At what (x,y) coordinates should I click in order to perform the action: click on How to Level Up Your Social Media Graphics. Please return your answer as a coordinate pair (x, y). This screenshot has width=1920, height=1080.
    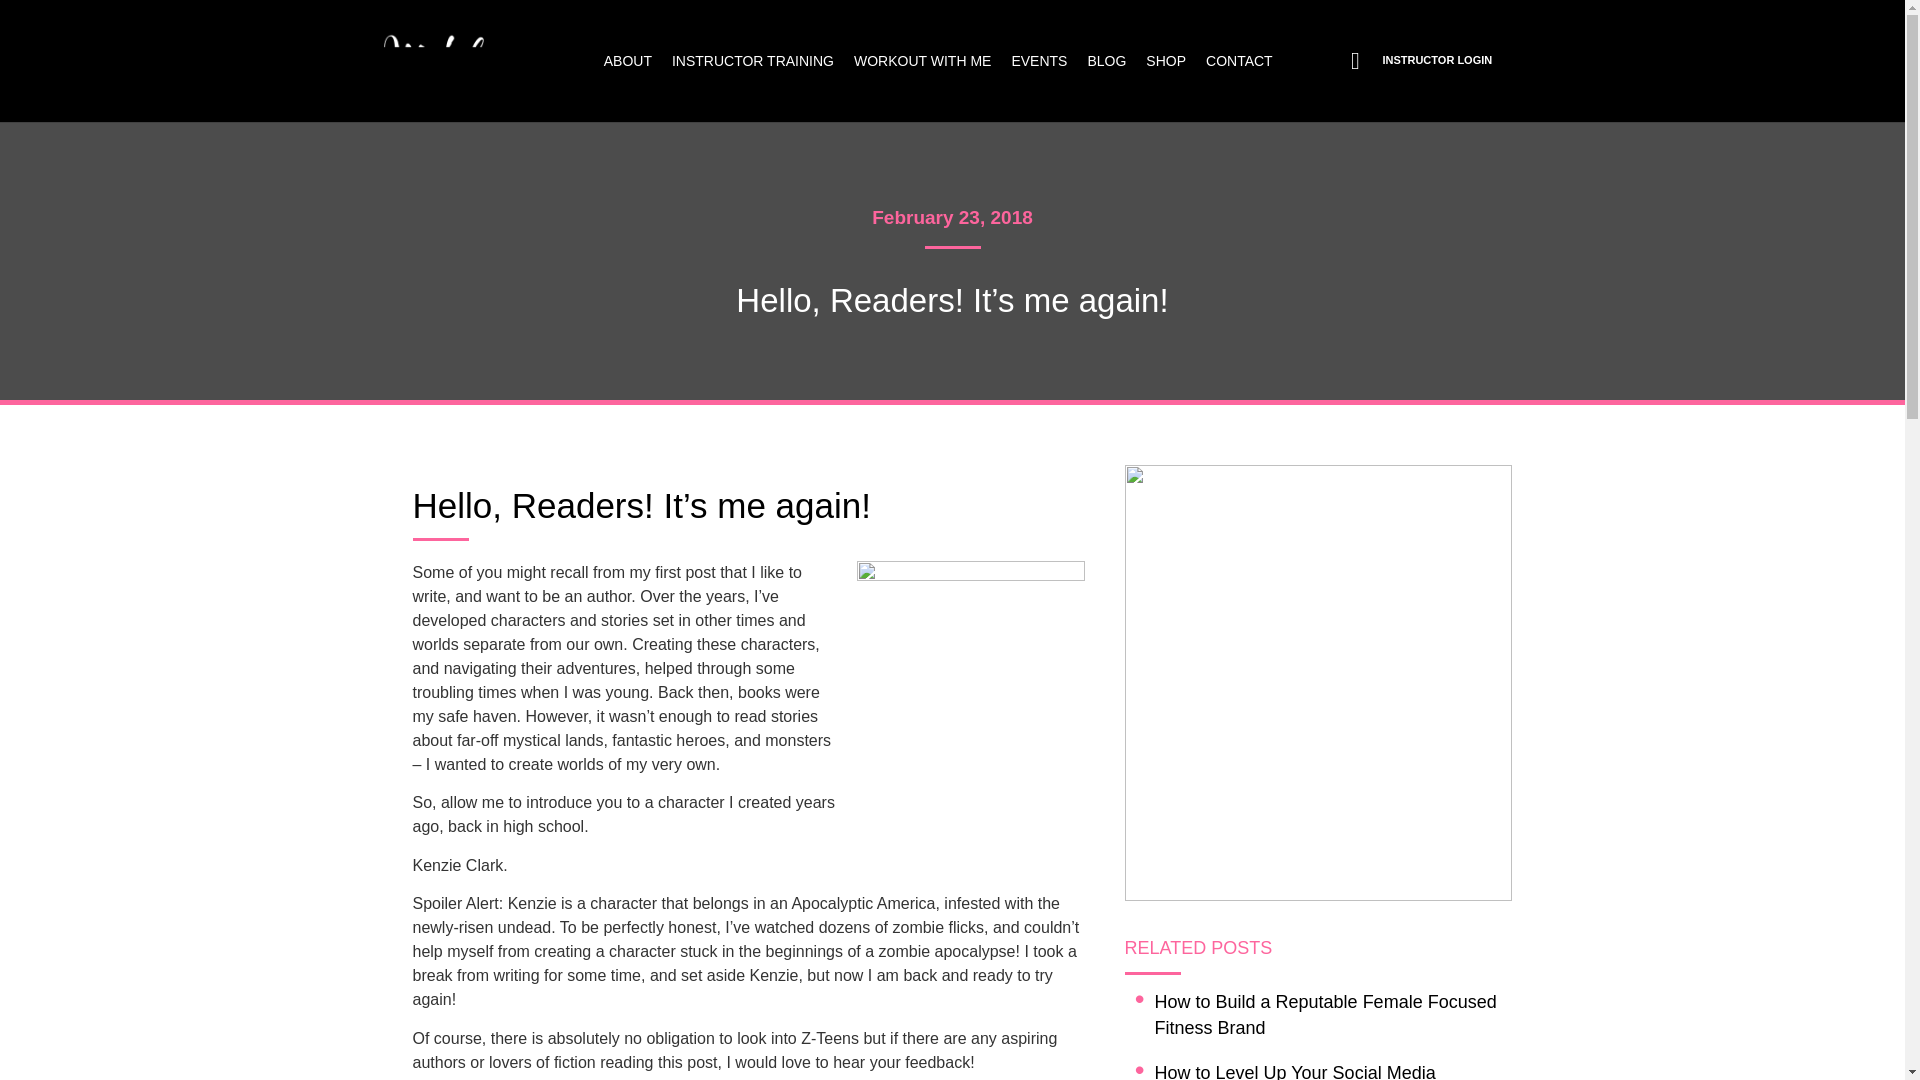
    Looking at the image, I should click on (1332, 1070).